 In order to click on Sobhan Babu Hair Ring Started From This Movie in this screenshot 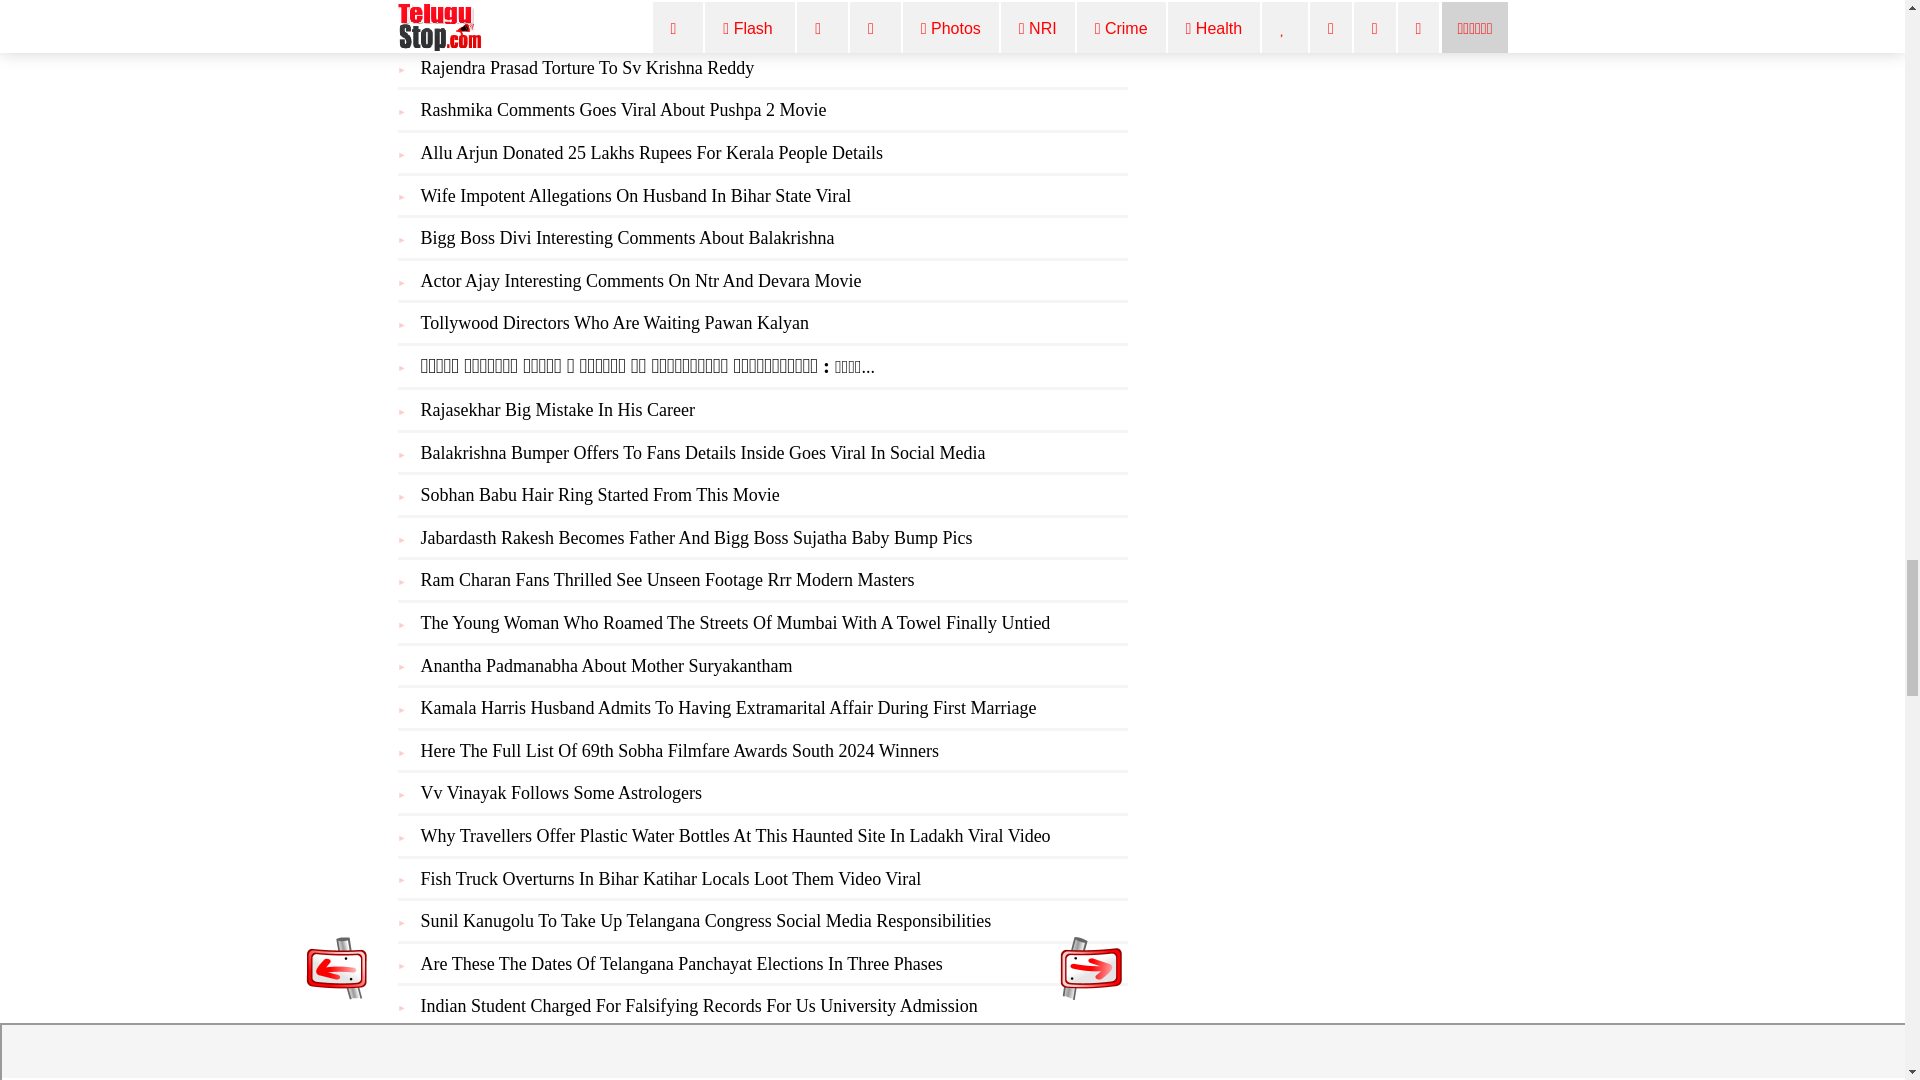, I will do `click(600, 494)`.